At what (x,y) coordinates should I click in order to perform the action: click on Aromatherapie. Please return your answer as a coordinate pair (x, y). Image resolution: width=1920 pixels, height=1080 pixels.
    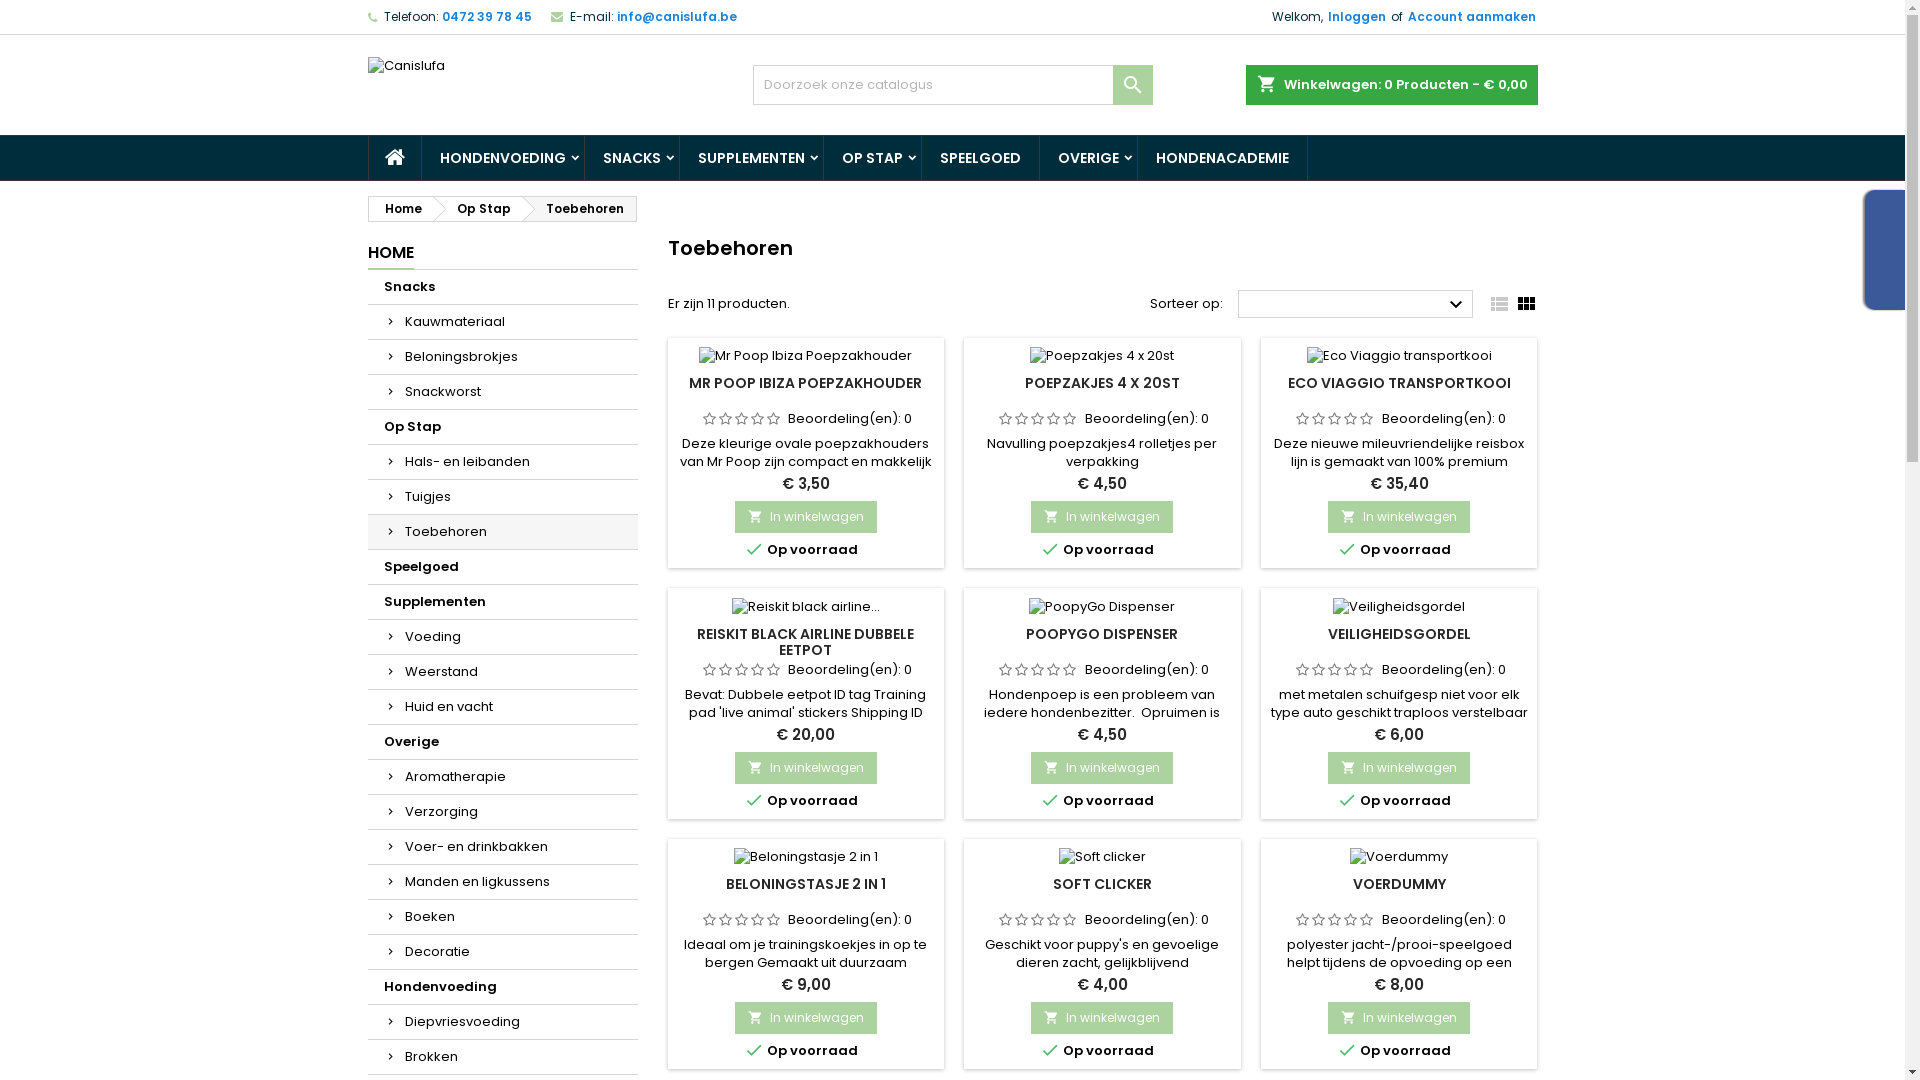
    Looking at the image, I should click on (503, 778).